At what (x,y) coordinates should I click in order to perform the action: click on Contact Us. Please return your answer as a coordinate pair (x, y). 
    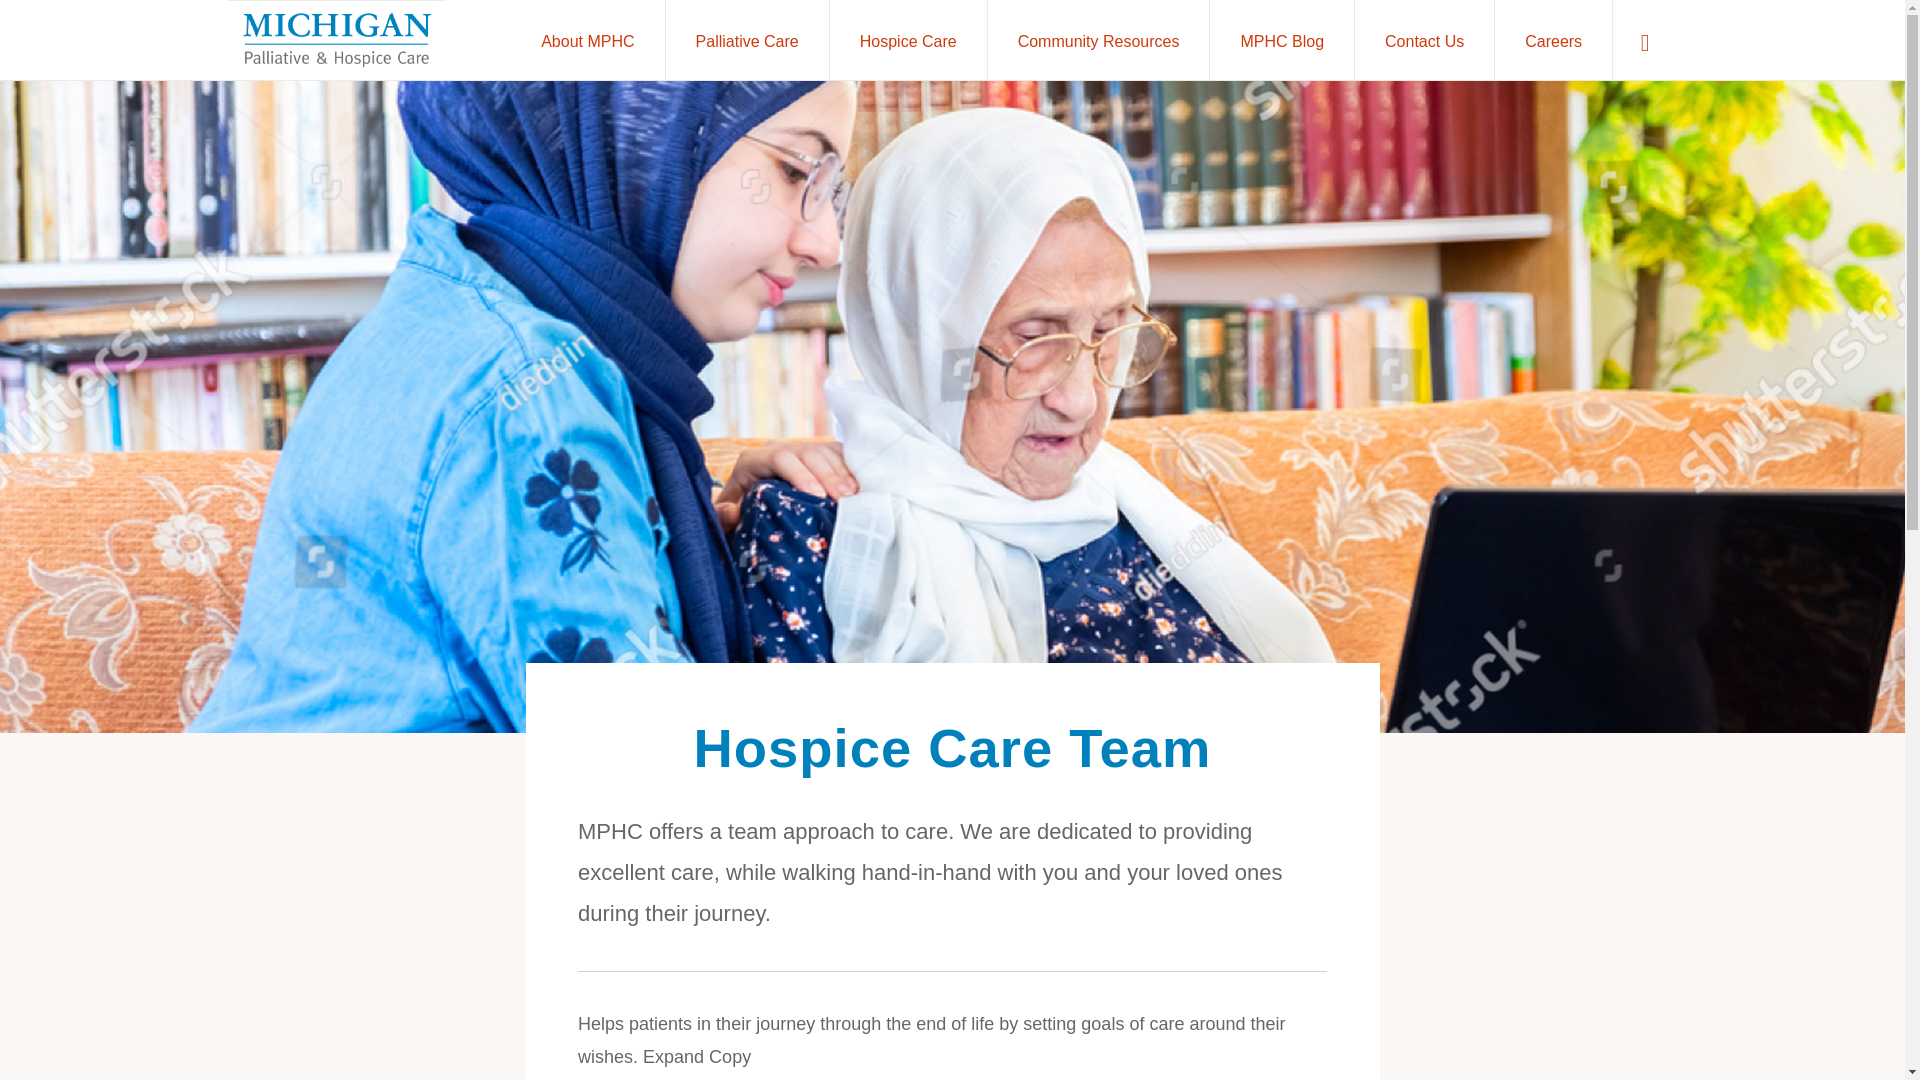
    Looking at the image, I should click on (1424, 40).